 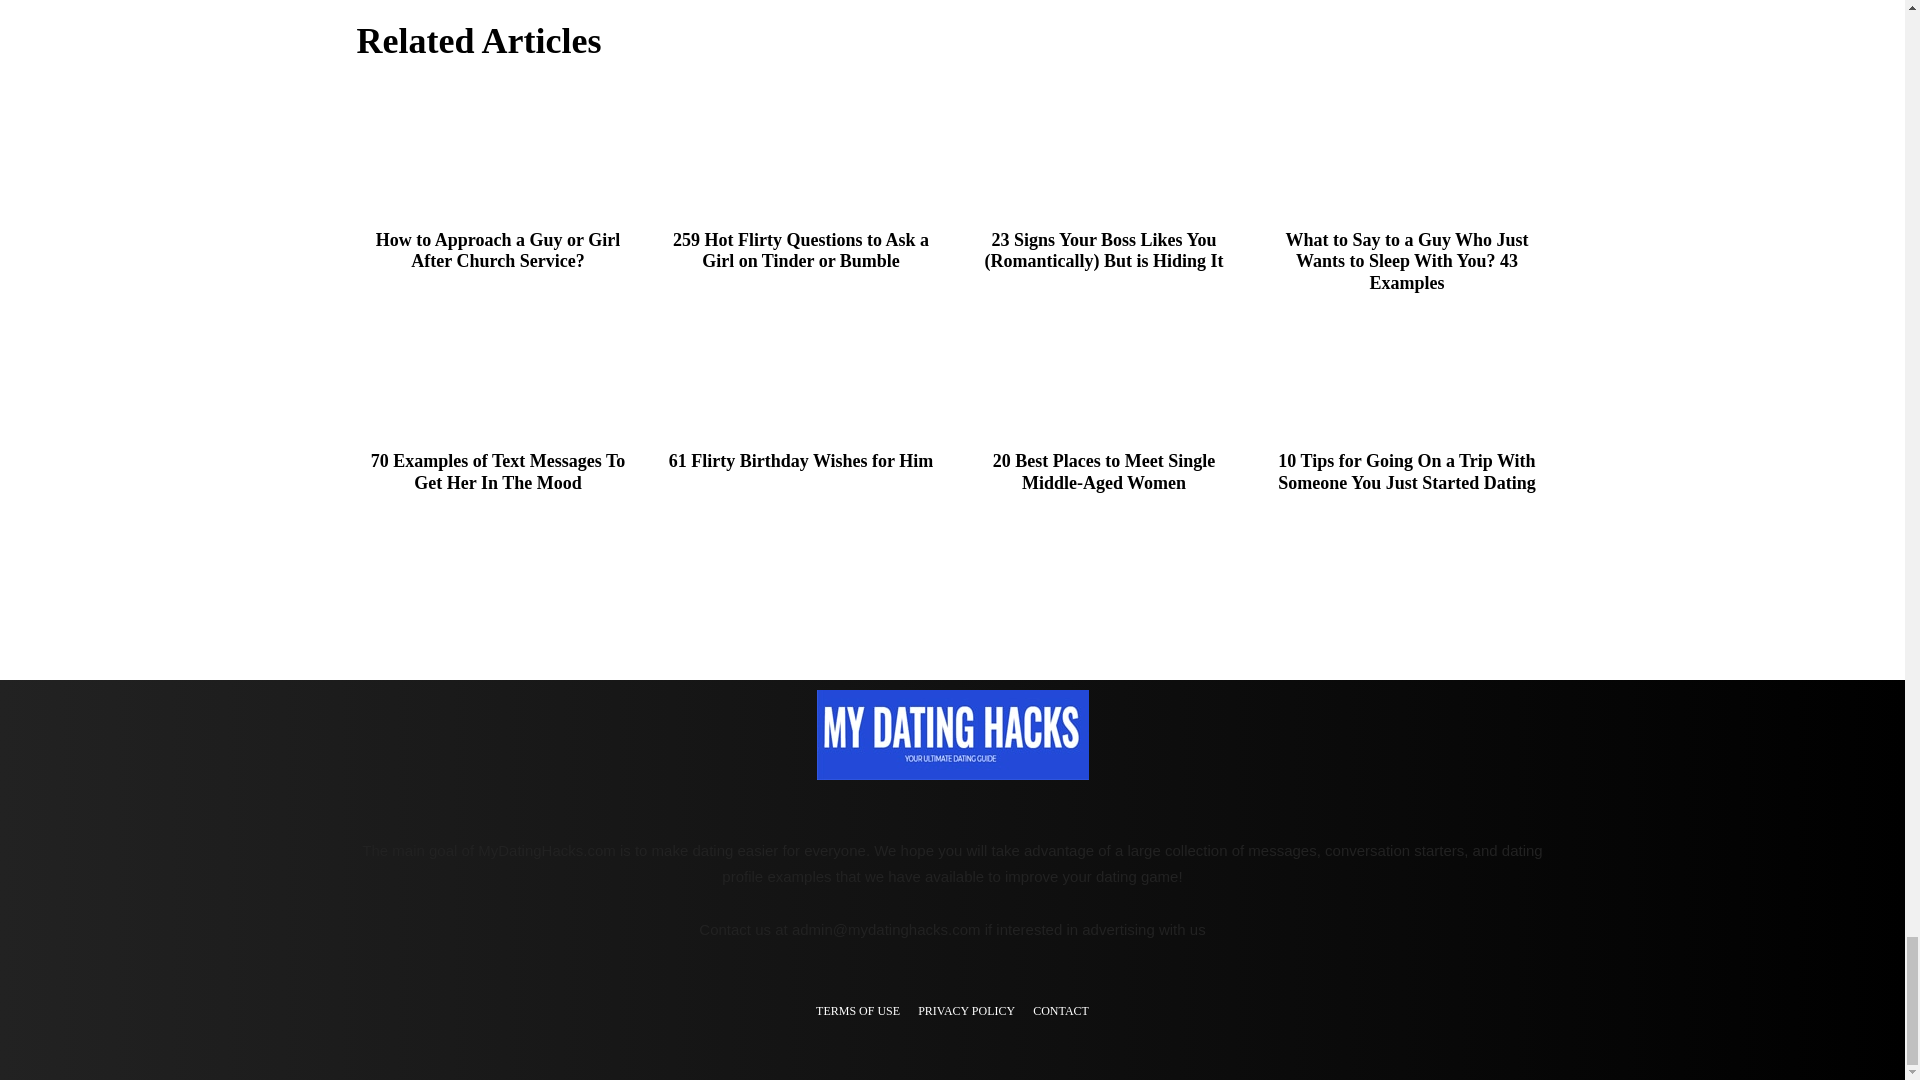 I want to click on How to Approach a Guy or Girl After Church Service?, so click(x=497, y=150).